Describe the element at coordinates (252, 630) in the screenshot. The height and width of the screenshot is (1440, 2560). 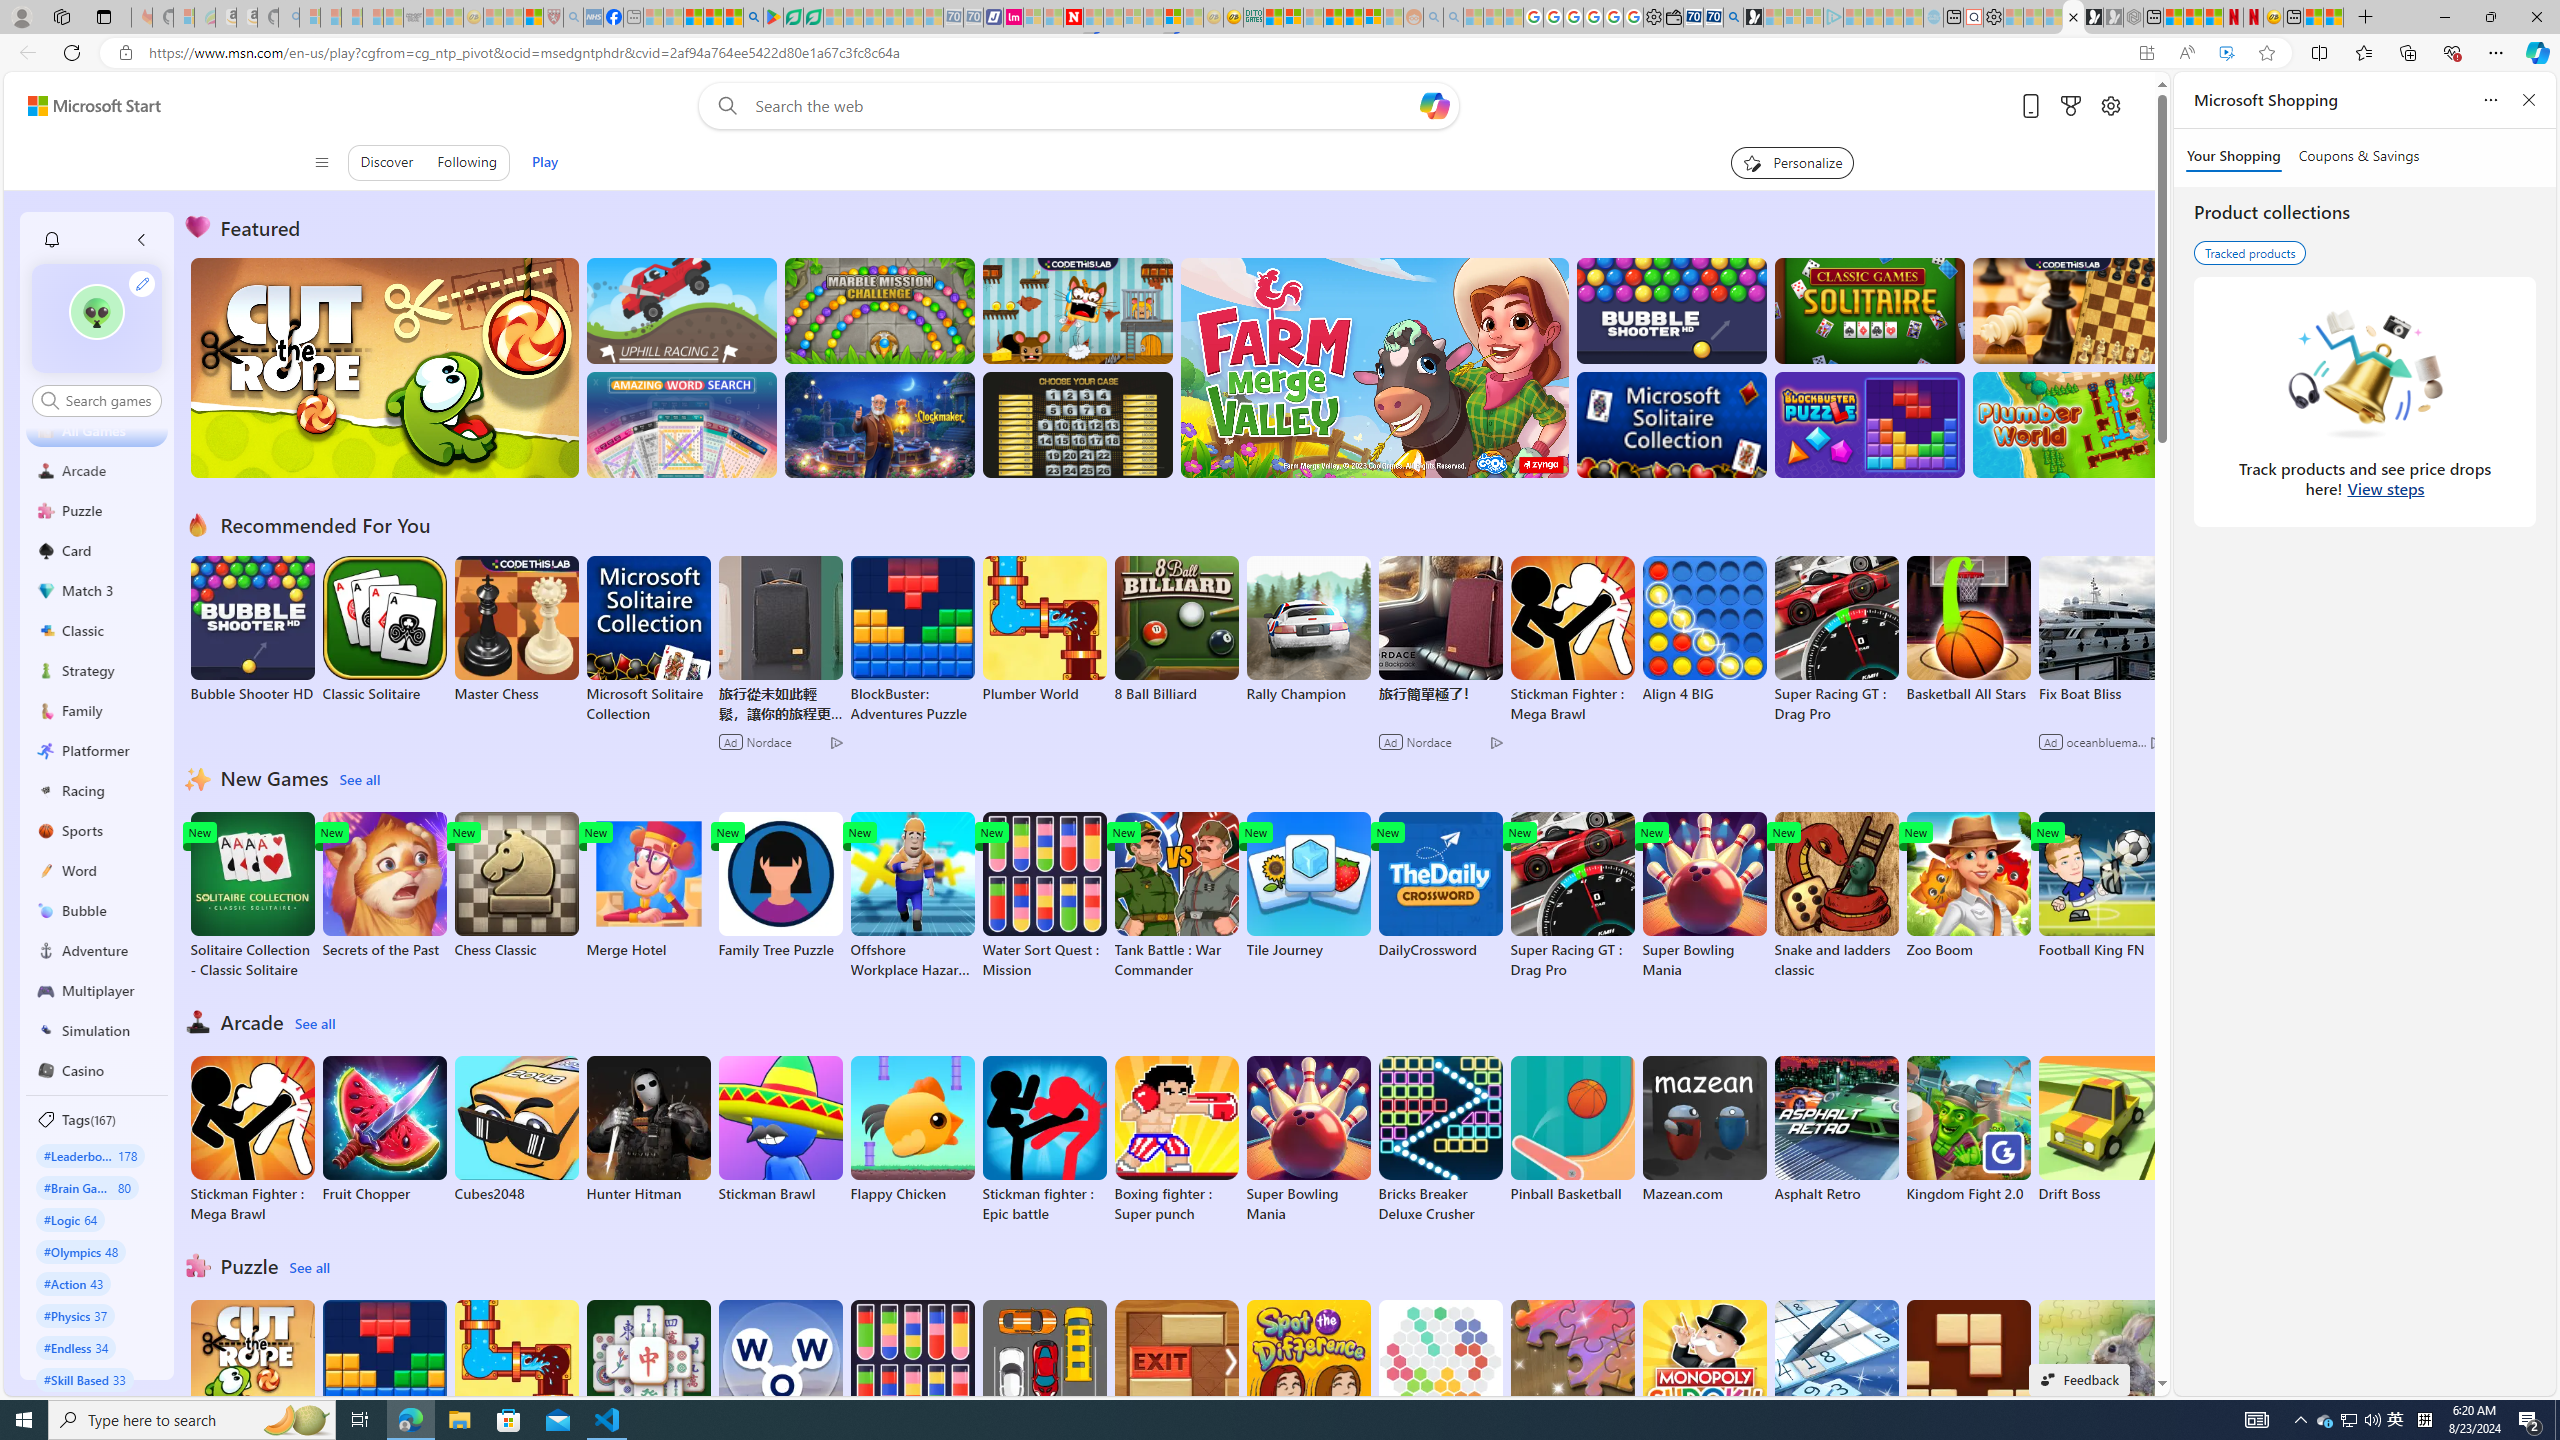
I see `Bubble Shooter HD` at that location.